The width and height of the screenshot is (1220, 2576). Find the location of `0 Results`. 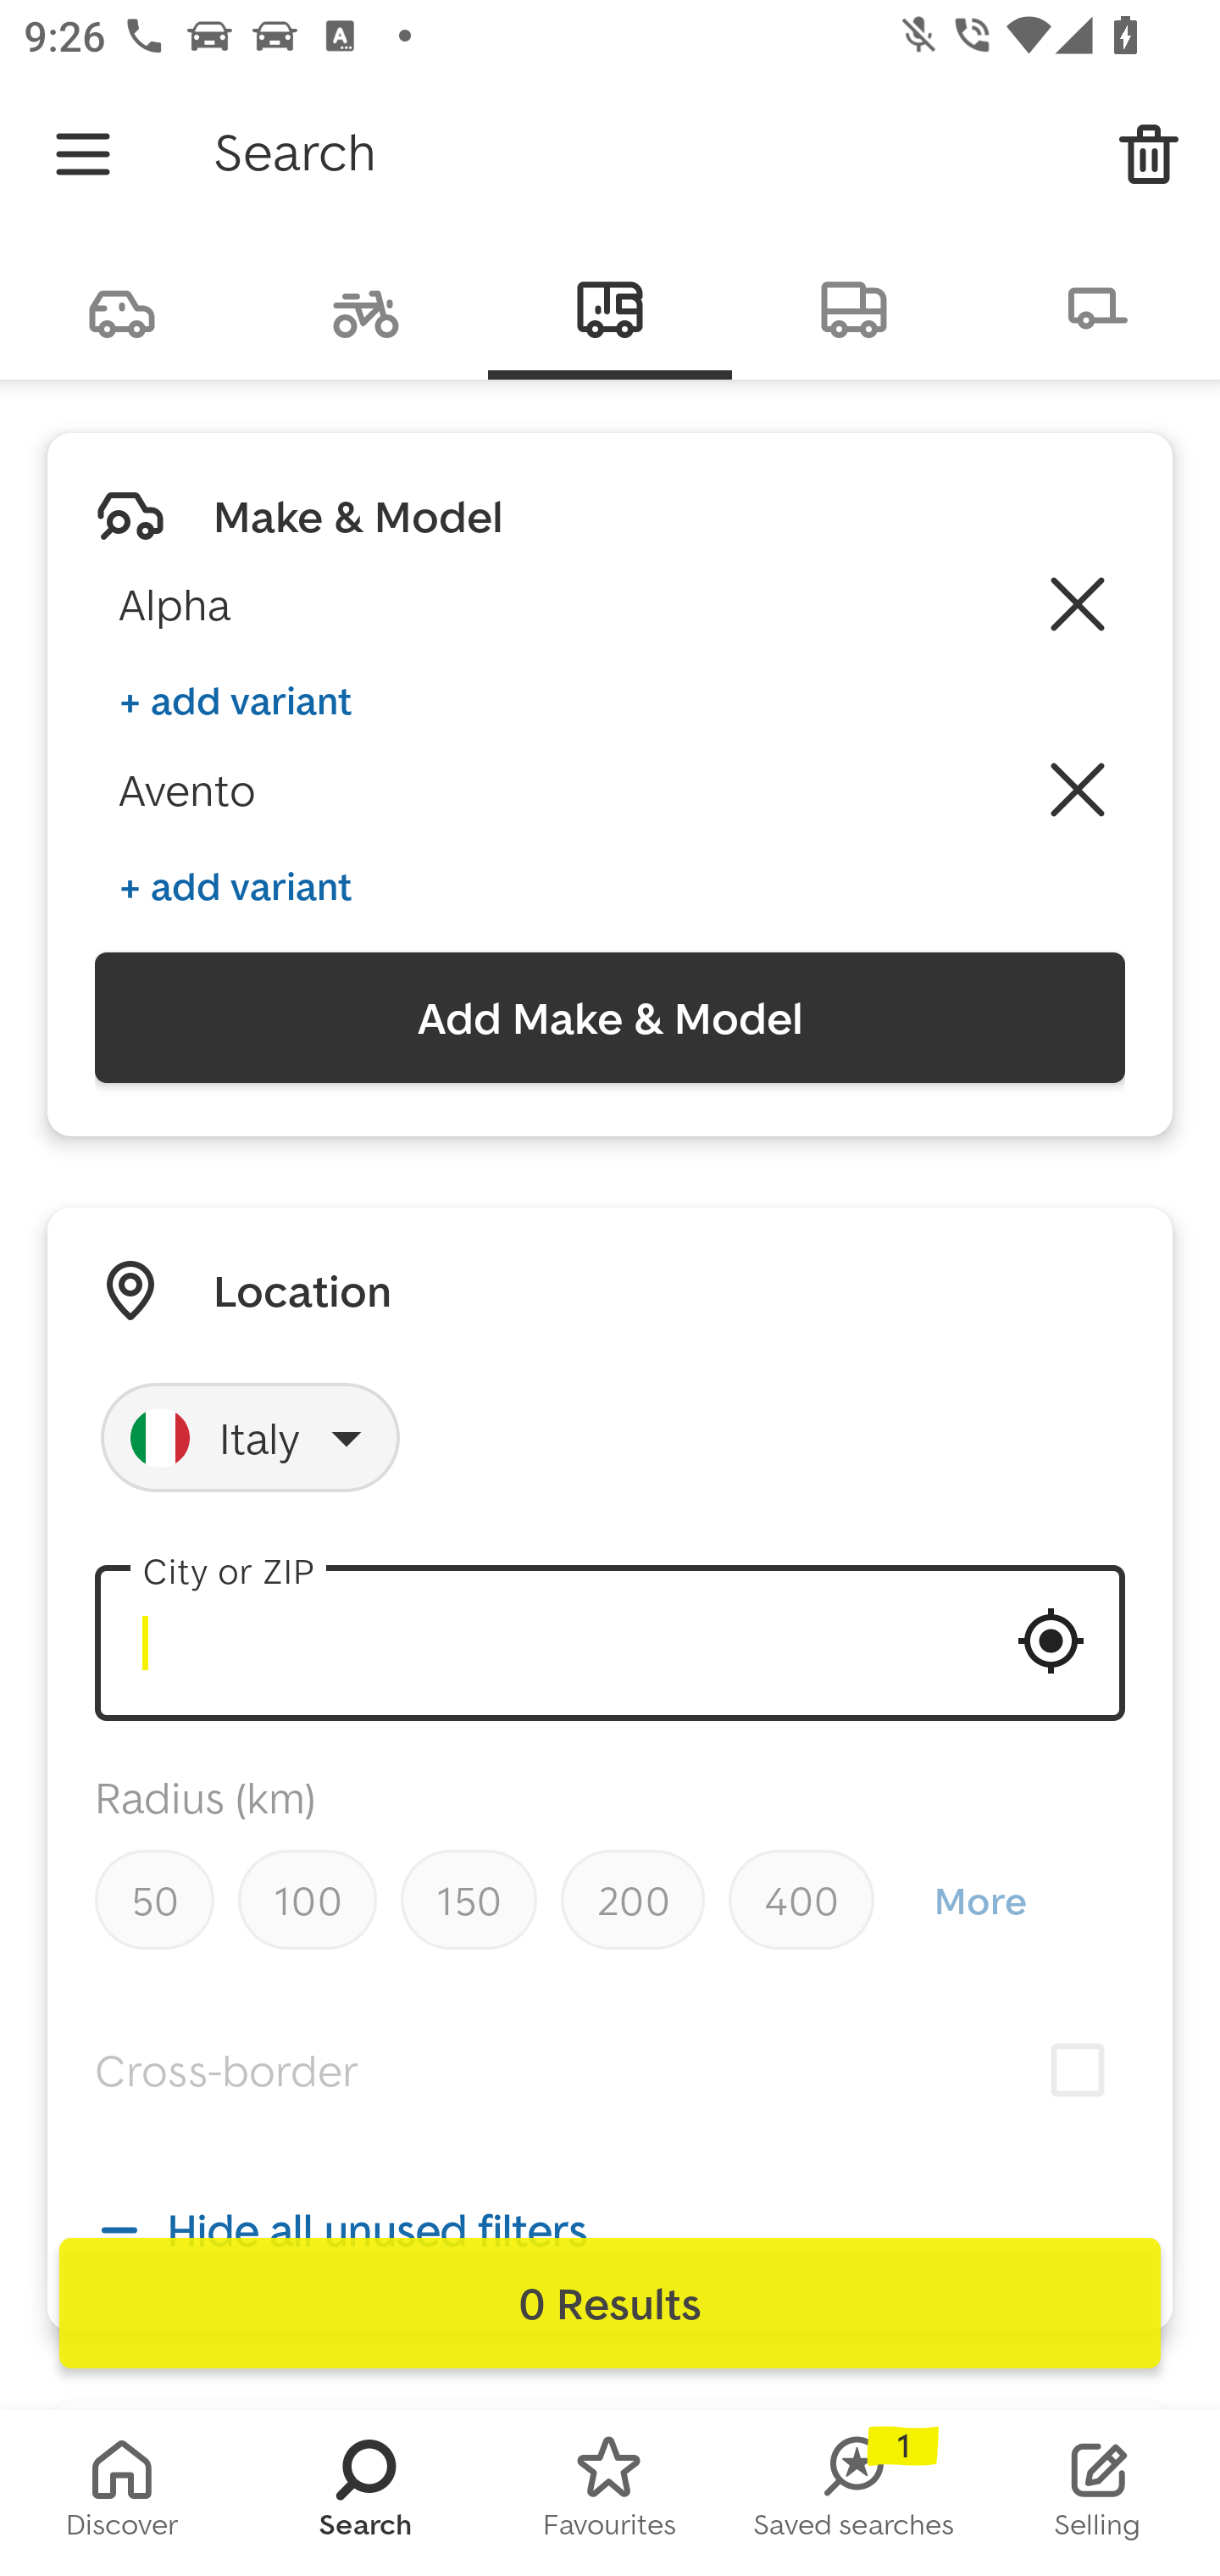

0 Results is located at coordinates (610, 2303).